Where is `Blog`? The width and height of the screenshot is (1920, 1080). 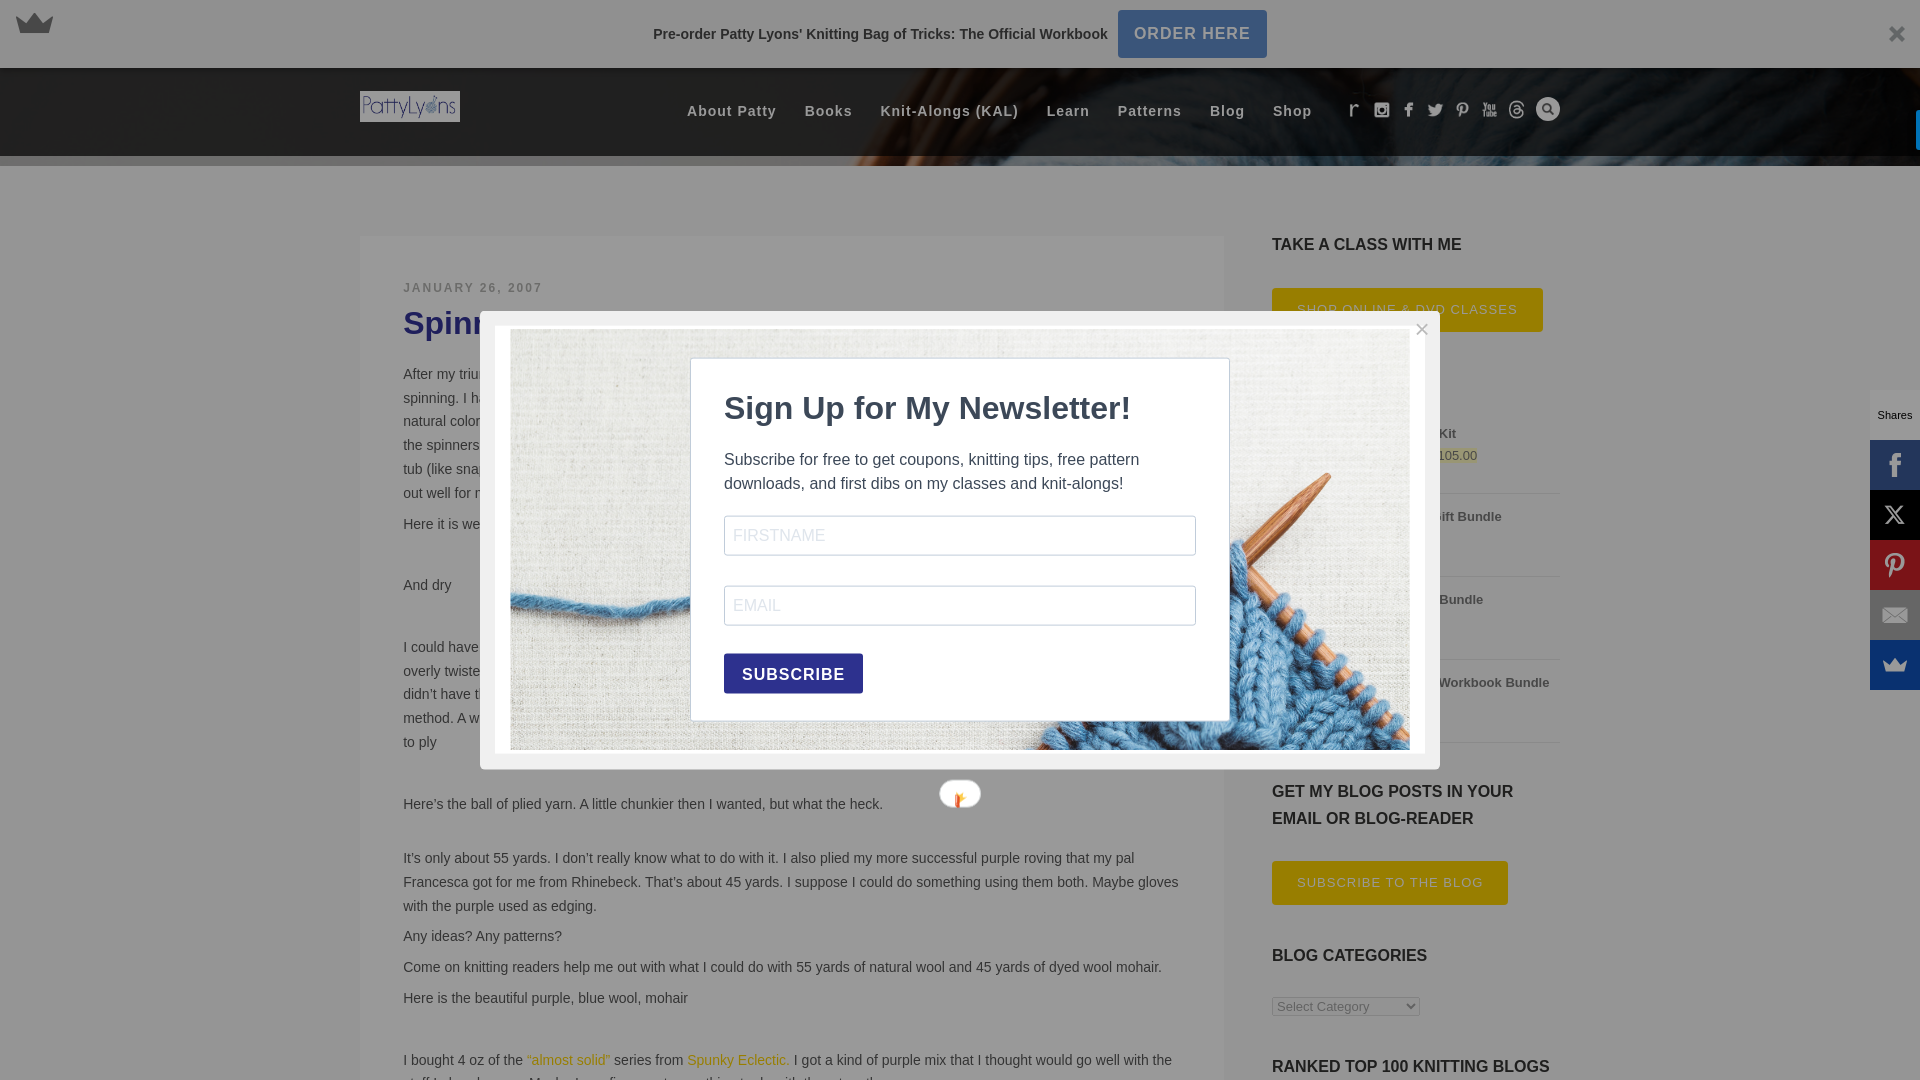
Blog is located at coordinates (1228, 112).